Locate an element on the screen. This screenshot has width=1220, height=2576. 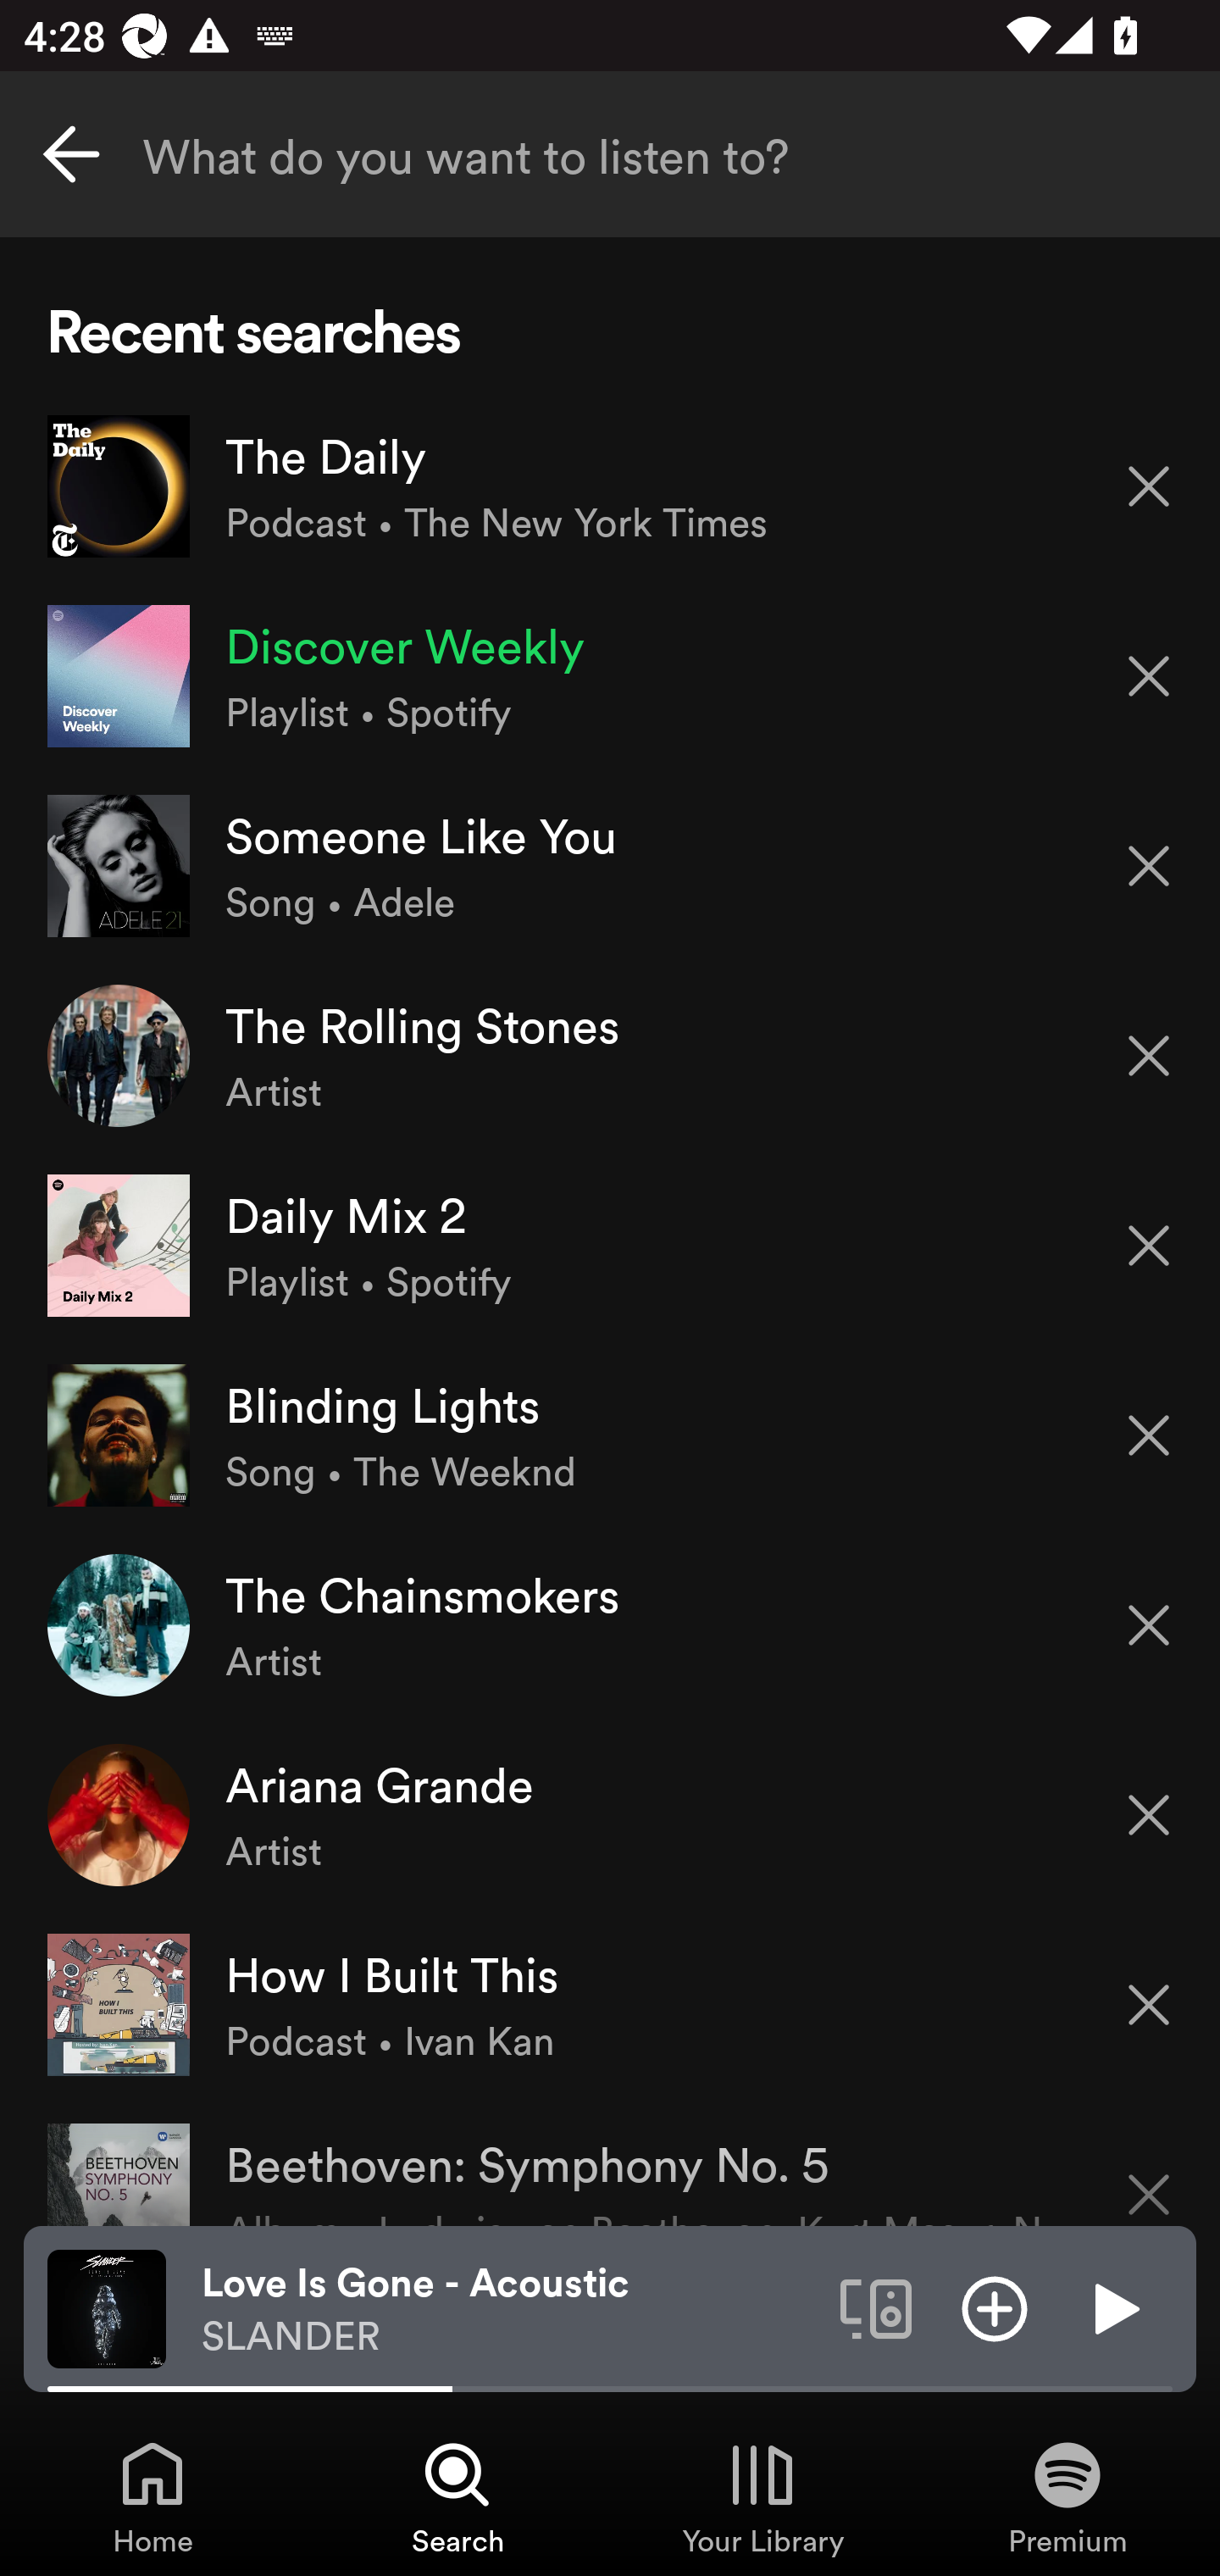
Remove is located at coordinates (1149, 1246).